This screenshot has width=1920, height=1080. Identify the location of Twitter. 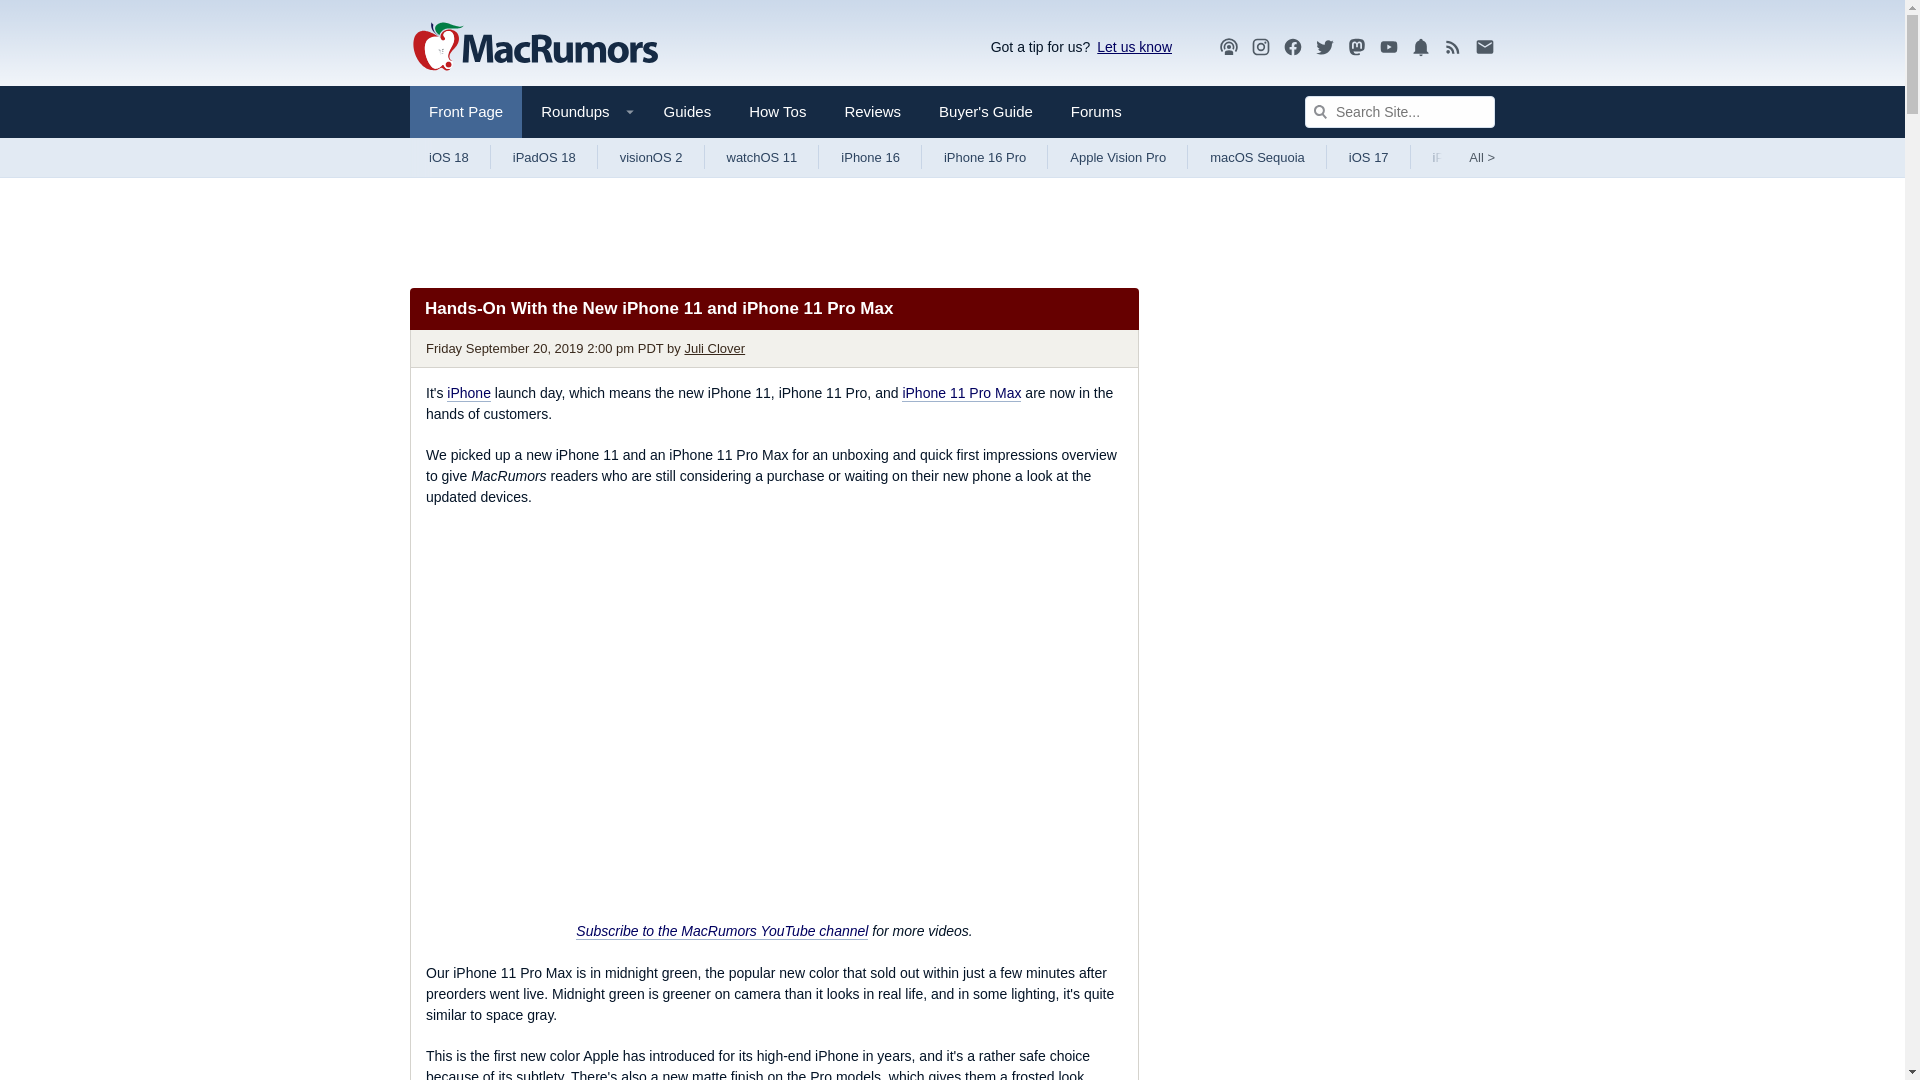
(1324, 46).